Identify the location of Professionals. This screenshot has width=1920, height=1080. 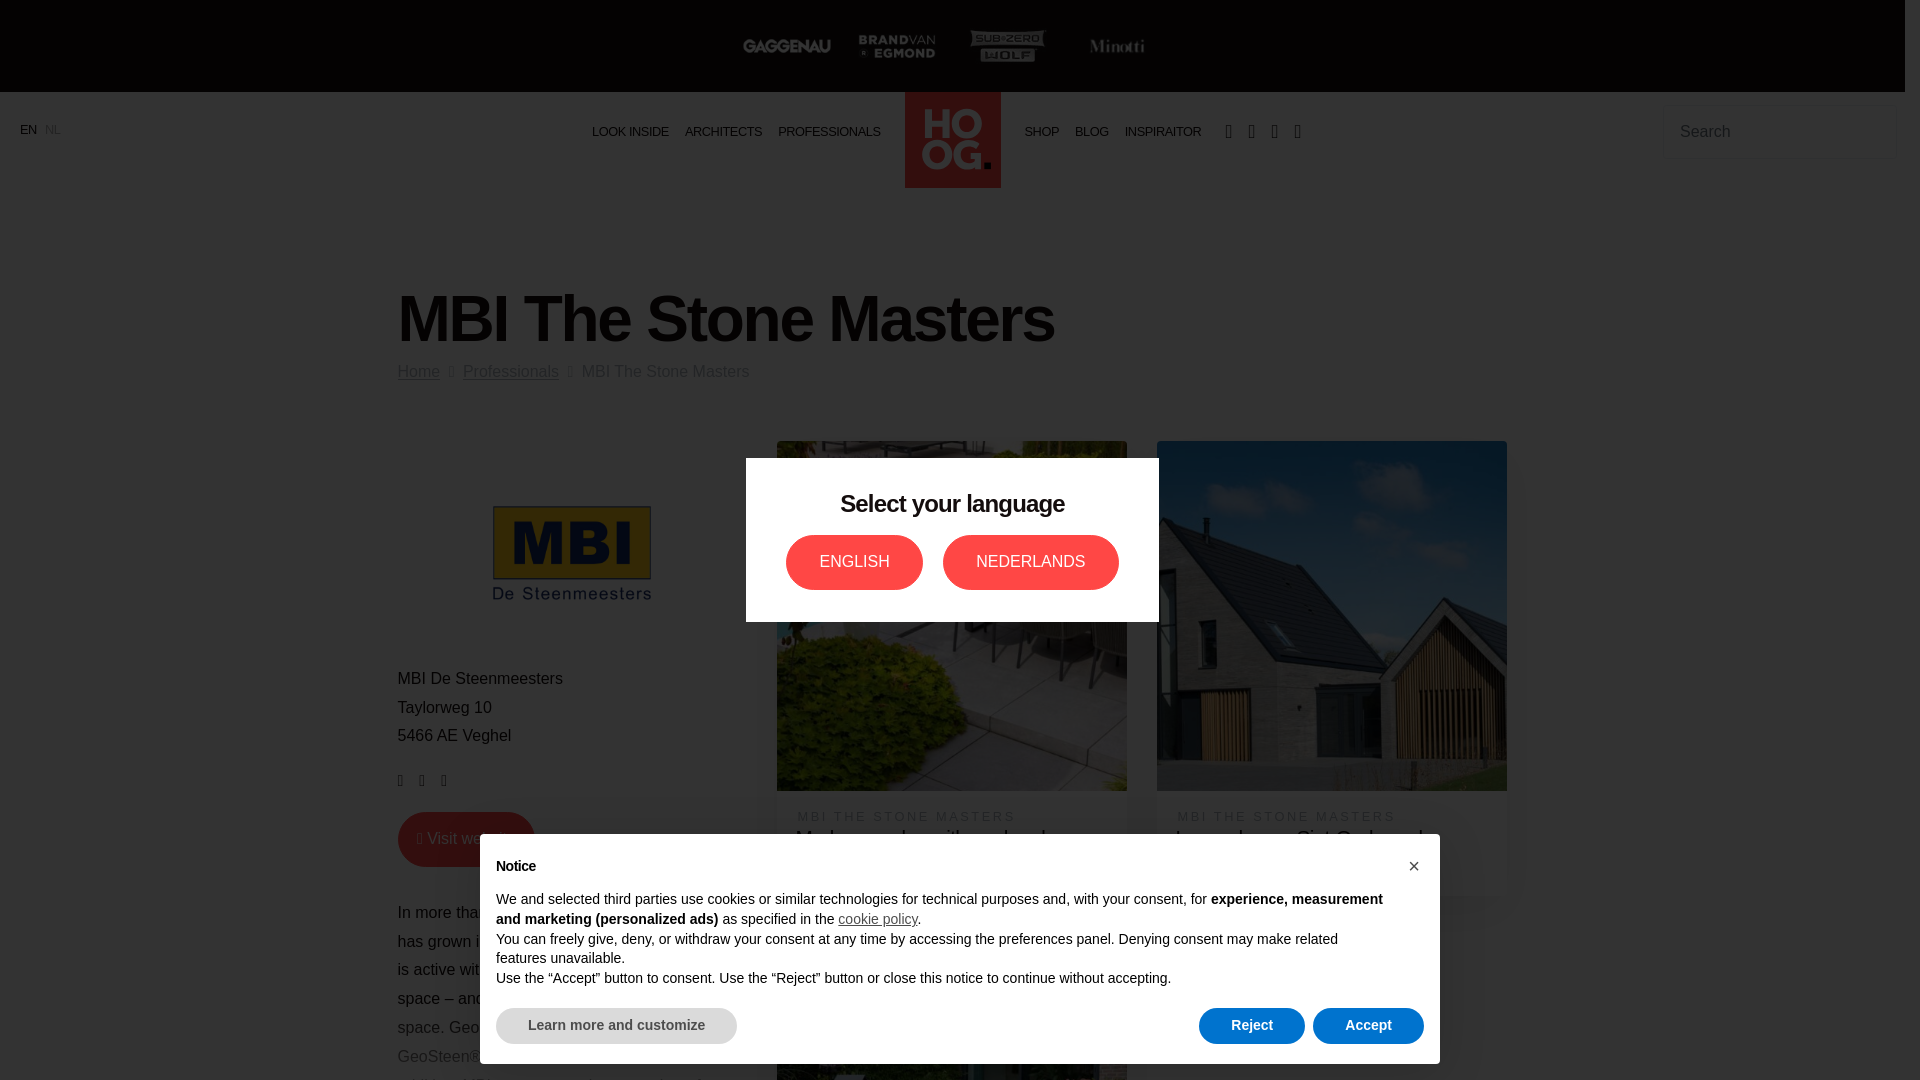
(828, 132).